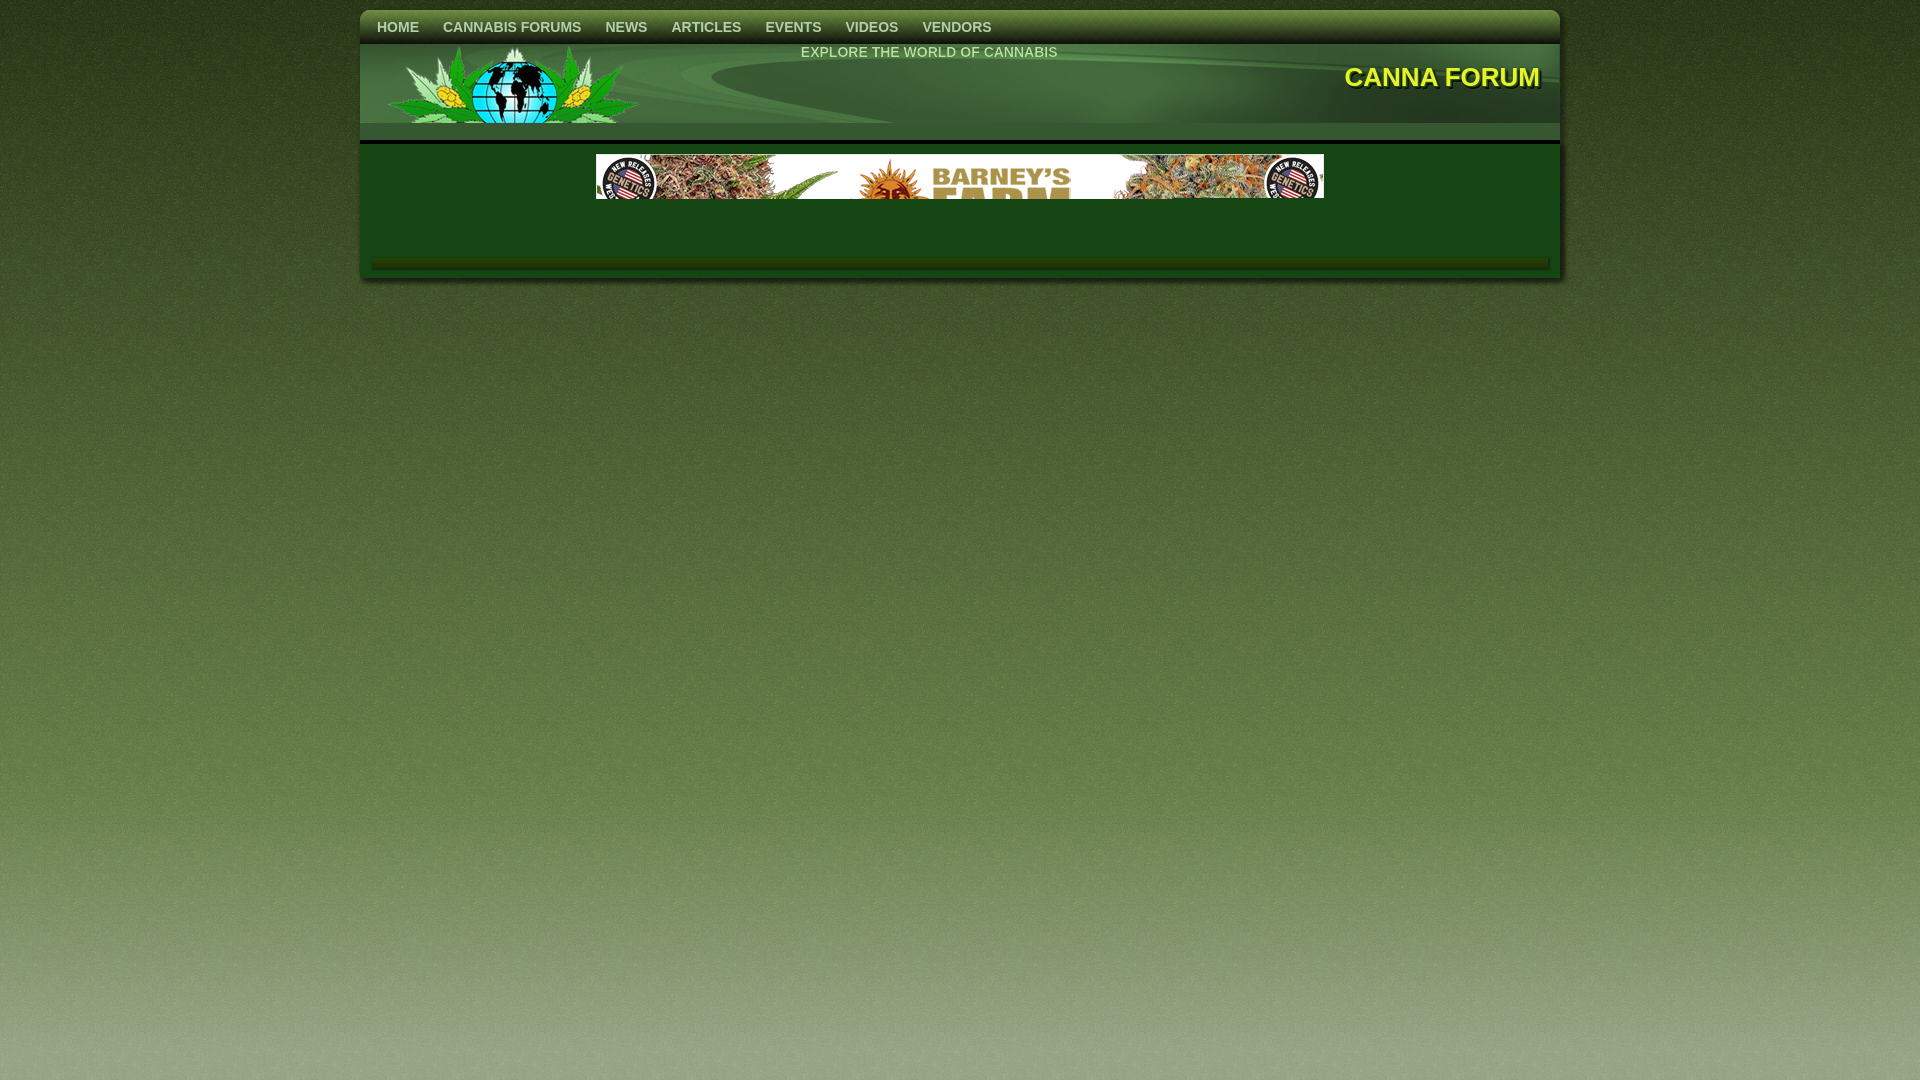 Image resolution: width=1920 pixels, height=1080 pixels. Describe the element at coordinates (872, 26) in the screenshot. I see `VIDEOS` at that location.